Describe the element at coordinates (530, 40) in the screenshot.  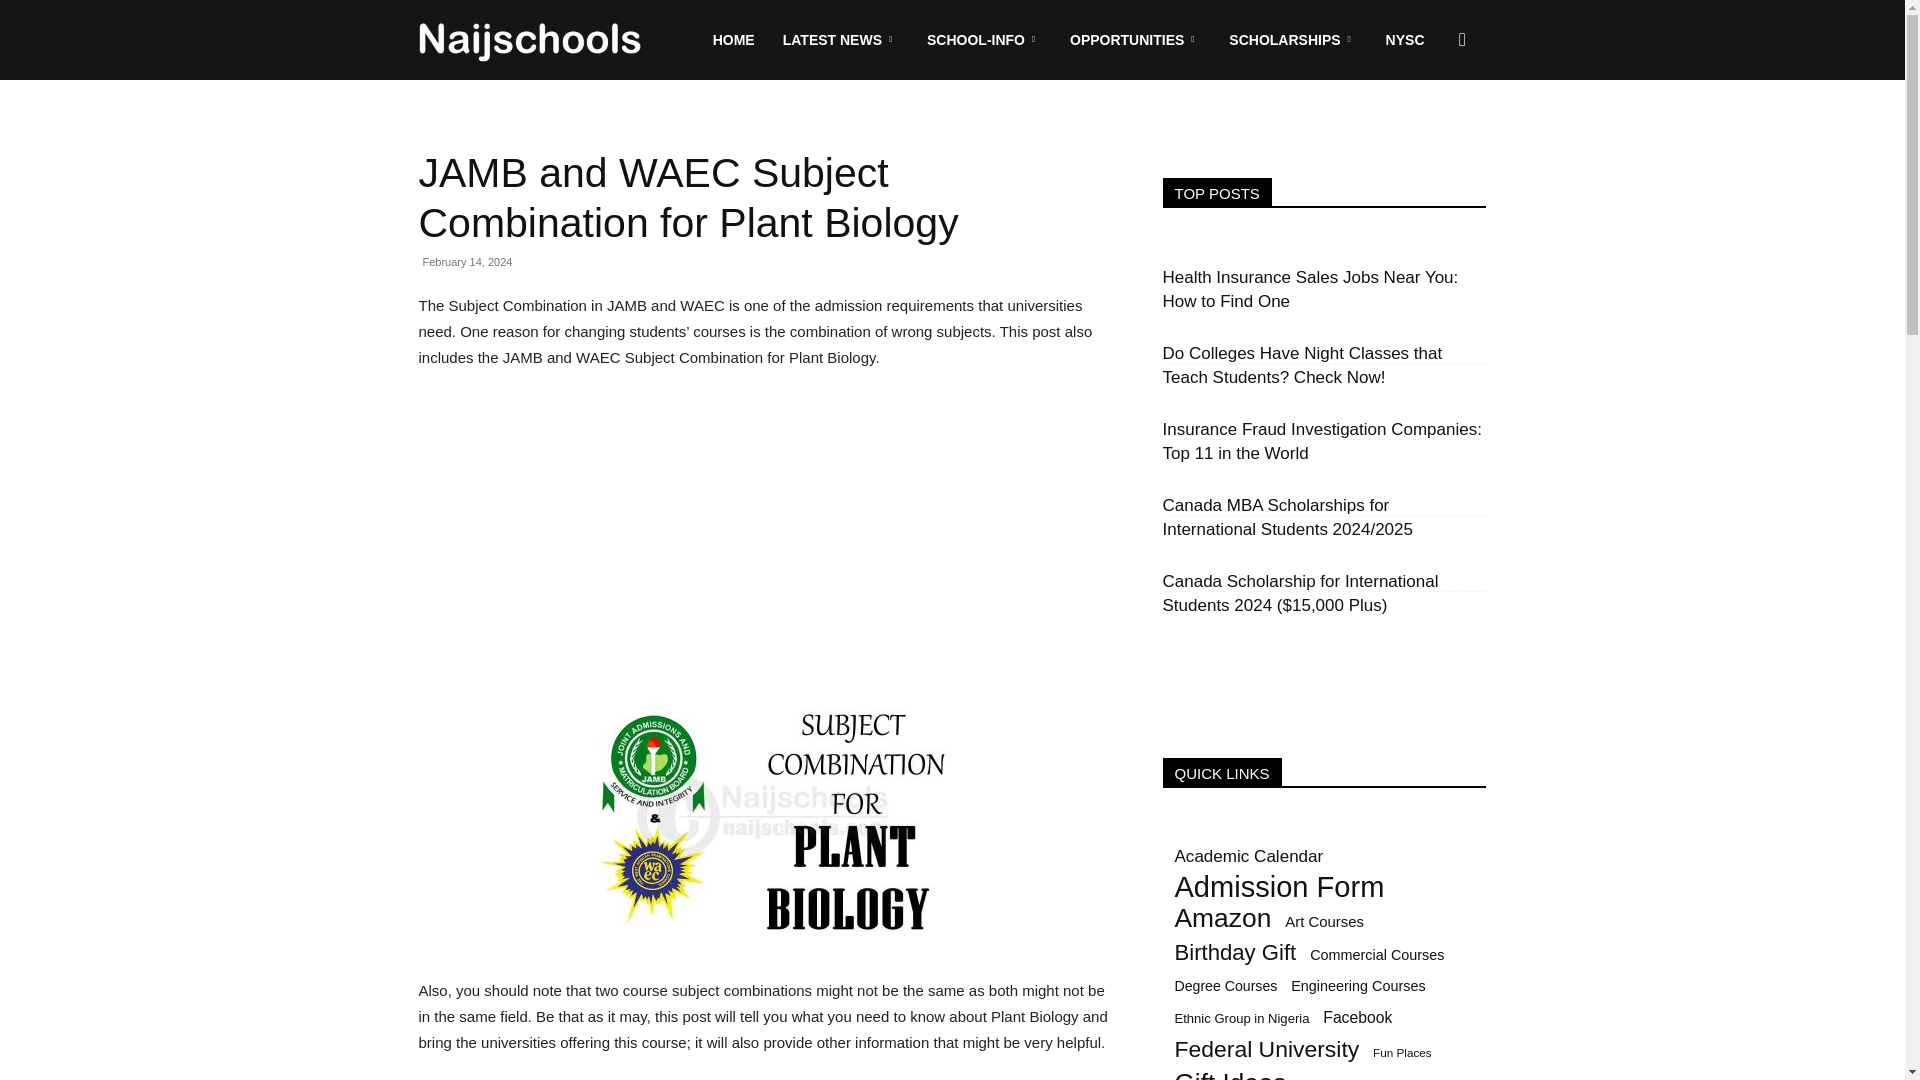
I see `NAIJSCHOOLS` at that location.